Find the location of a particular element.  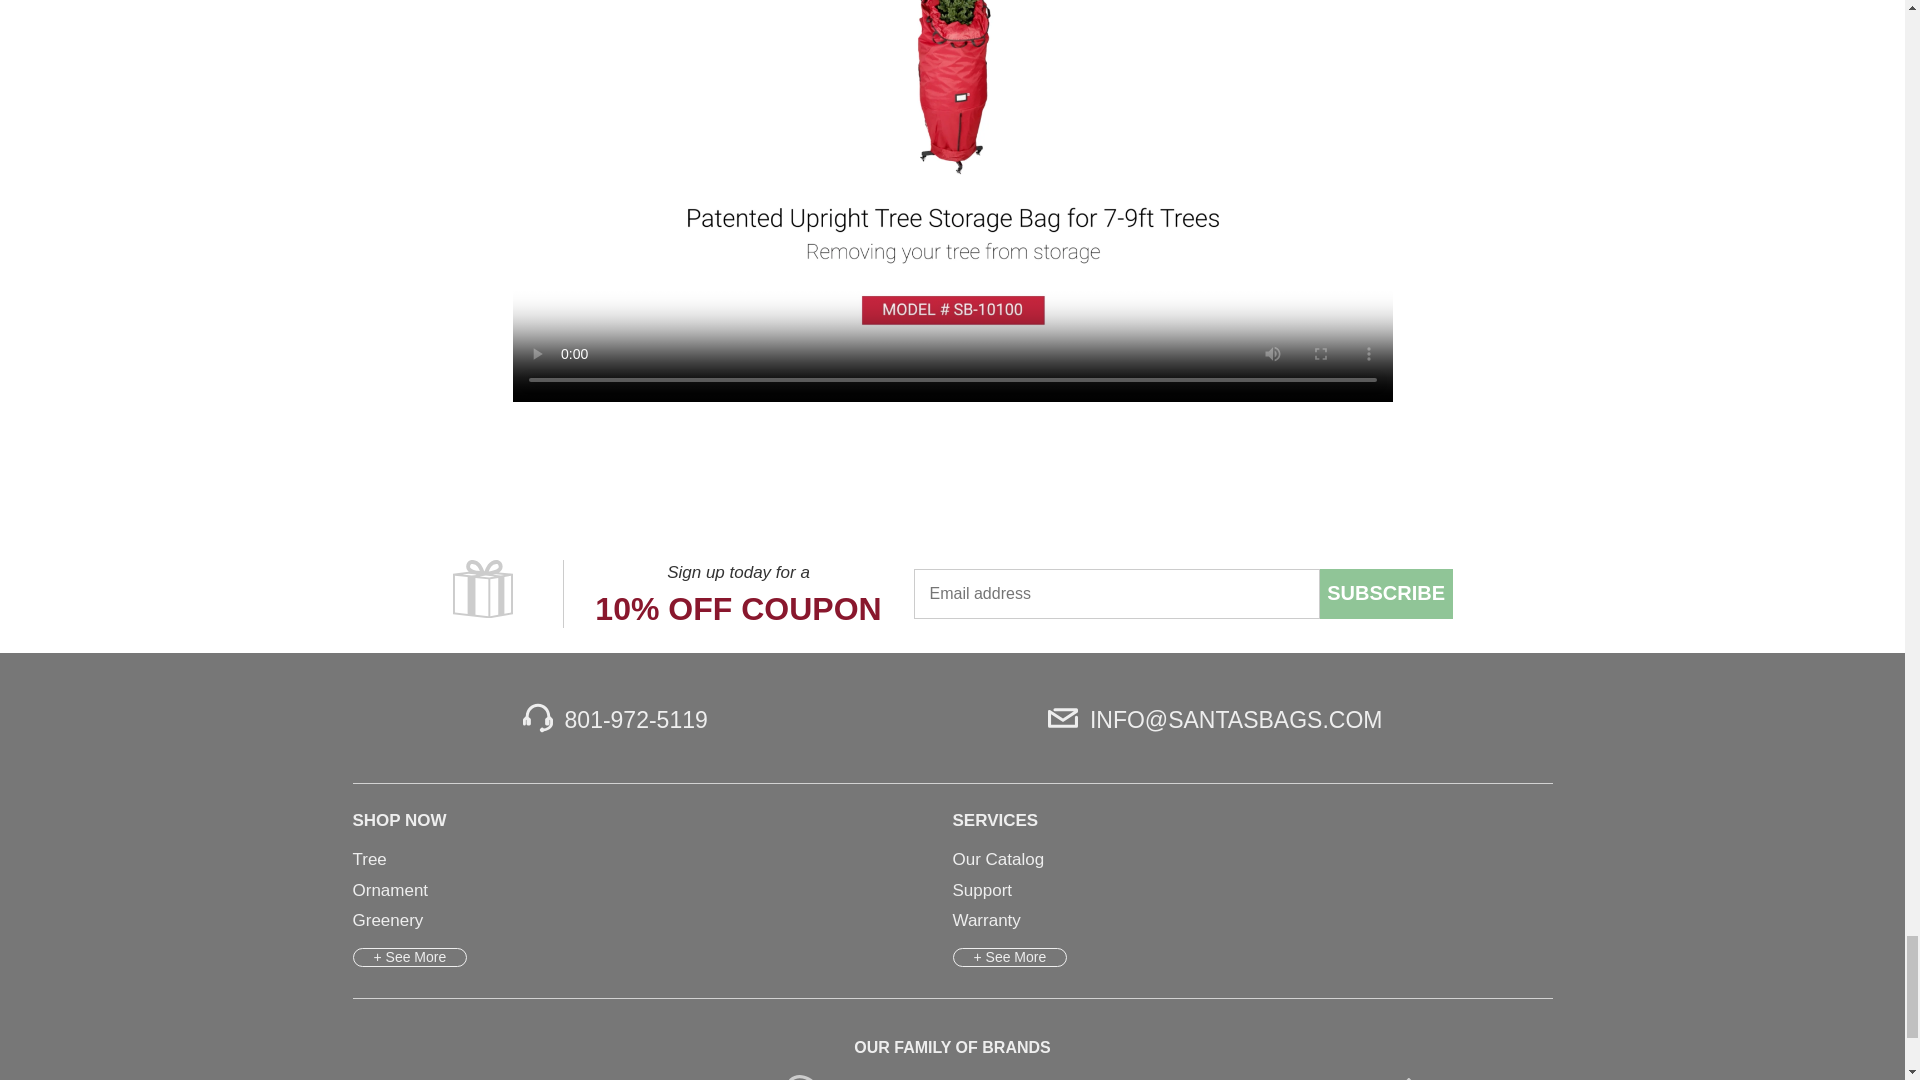

801-972-5119 is located at coordinates (615, 718).